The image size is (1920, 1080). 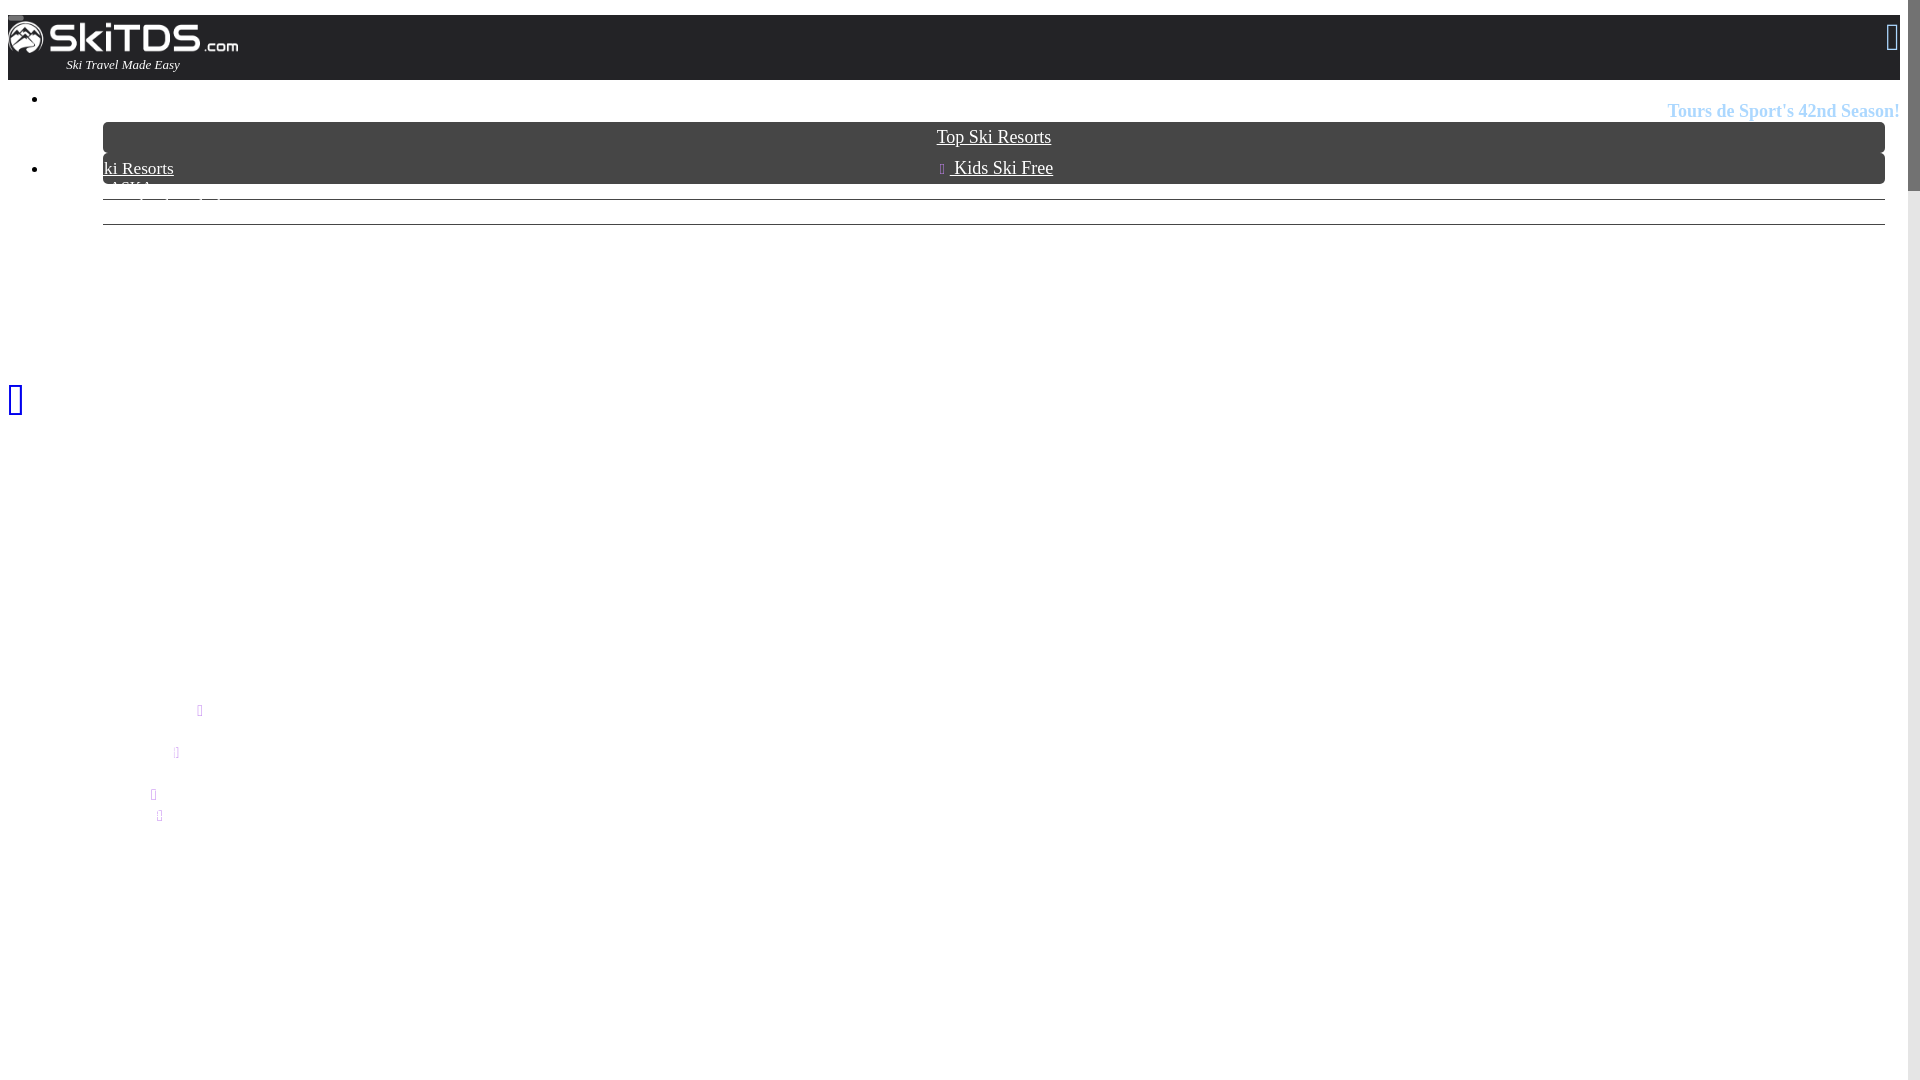 I want to click on Alyeska, so click(x=111, y=266).